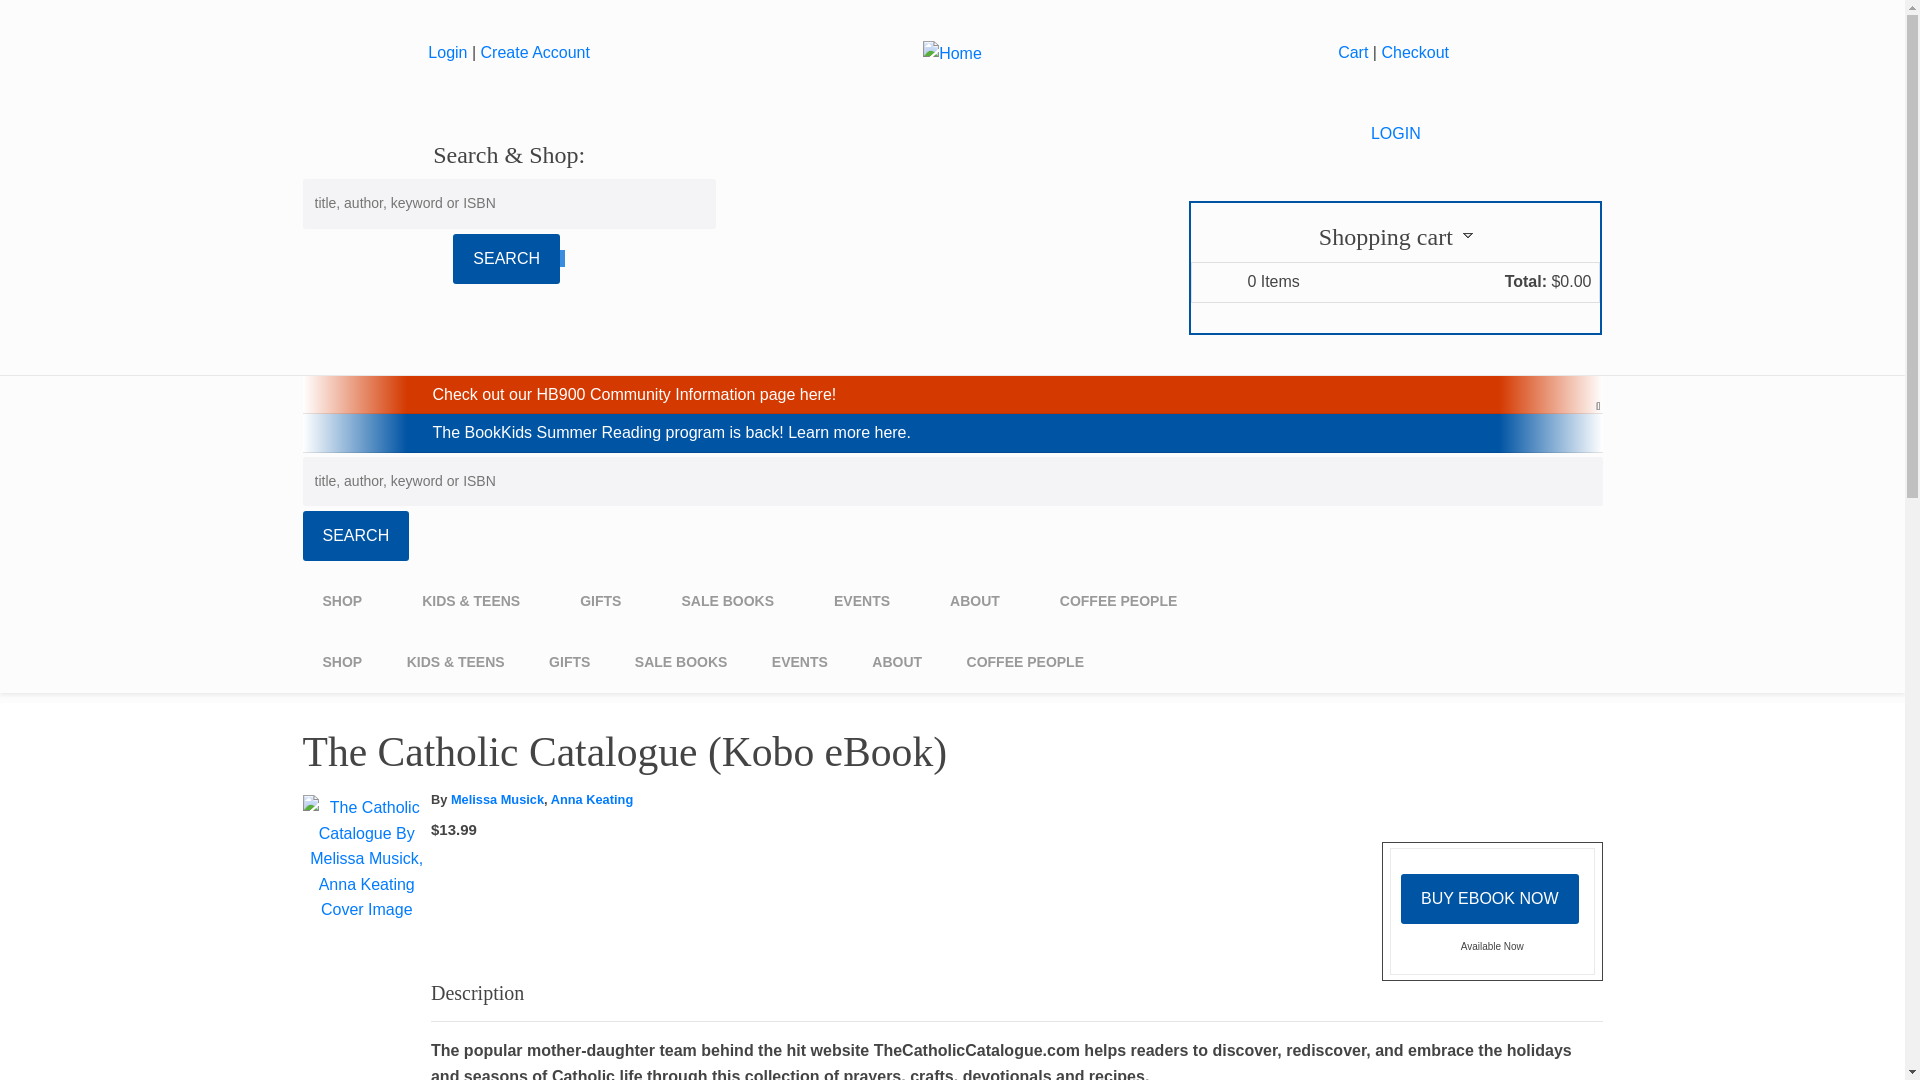 The height and width of the screenshot is (1080, 1920). I want to click on Search, so click(506, 259).